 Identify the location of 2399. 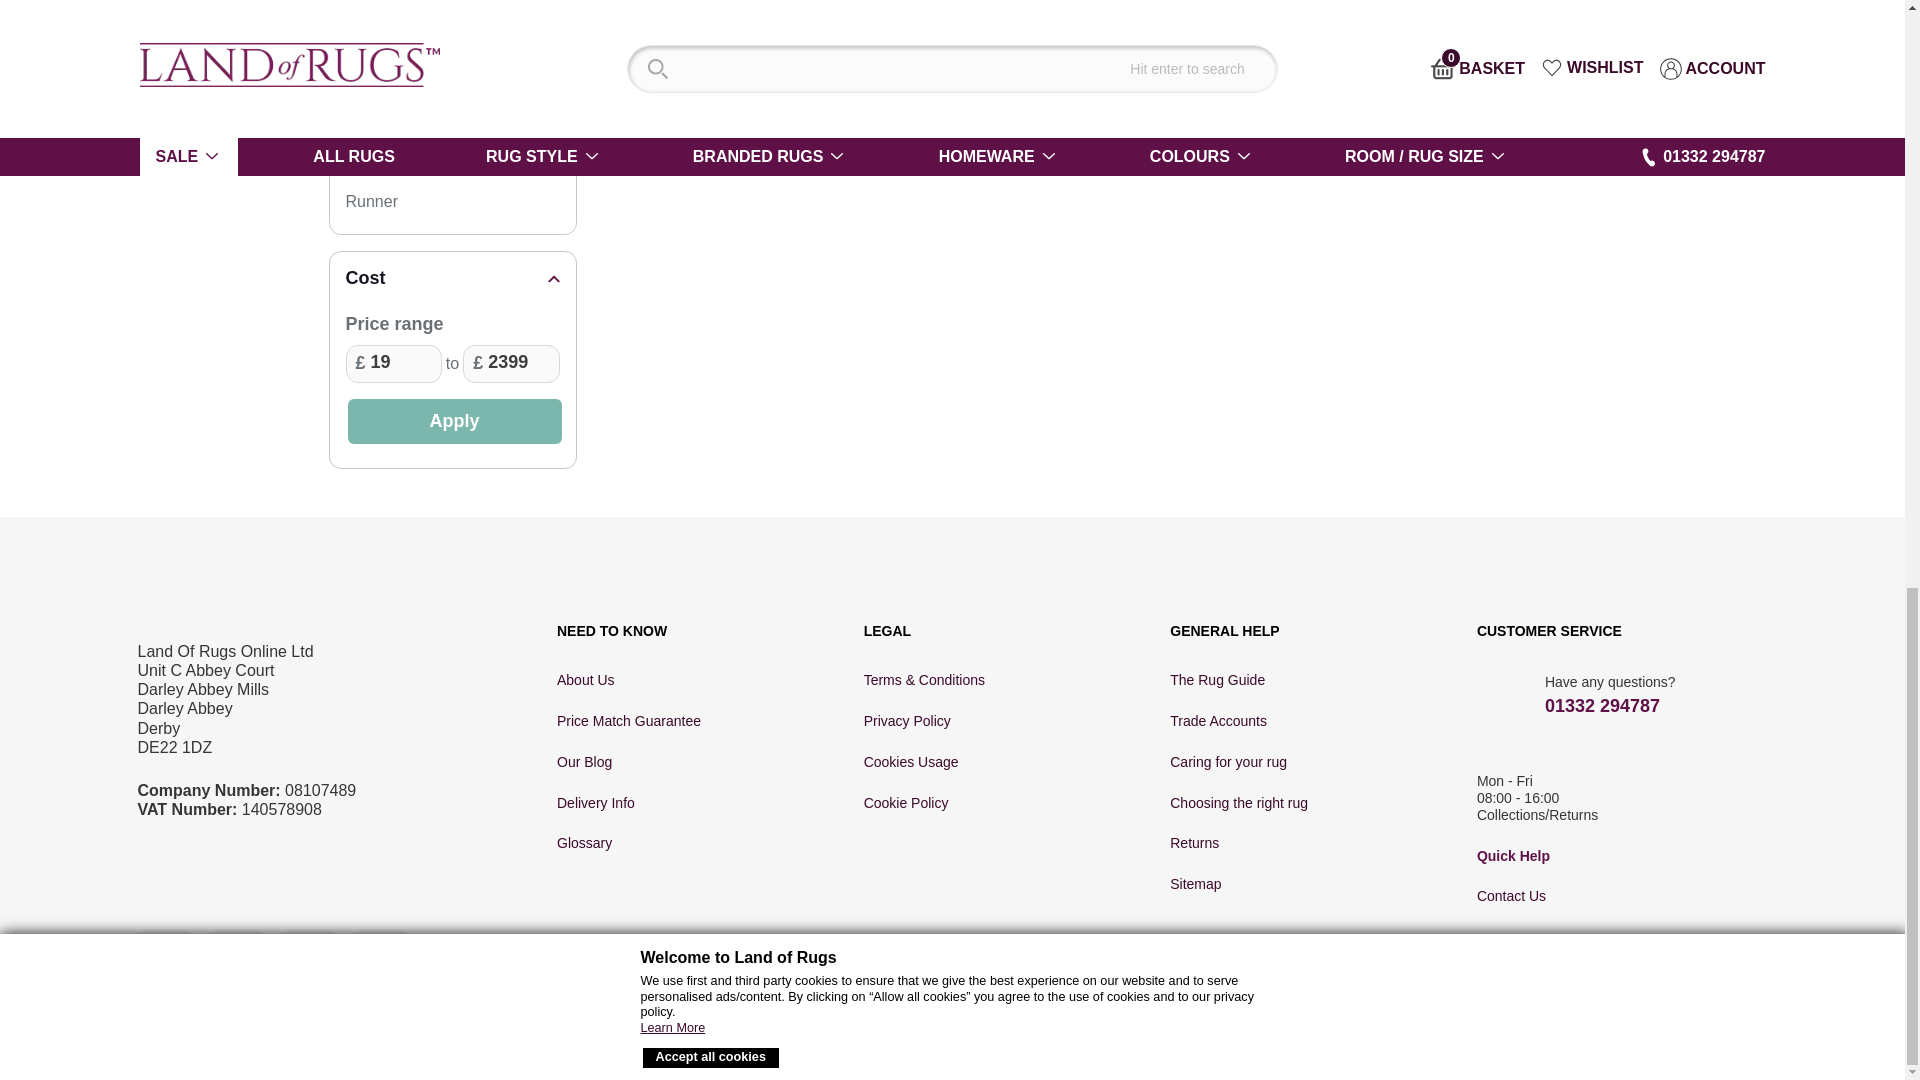
(510, 364).